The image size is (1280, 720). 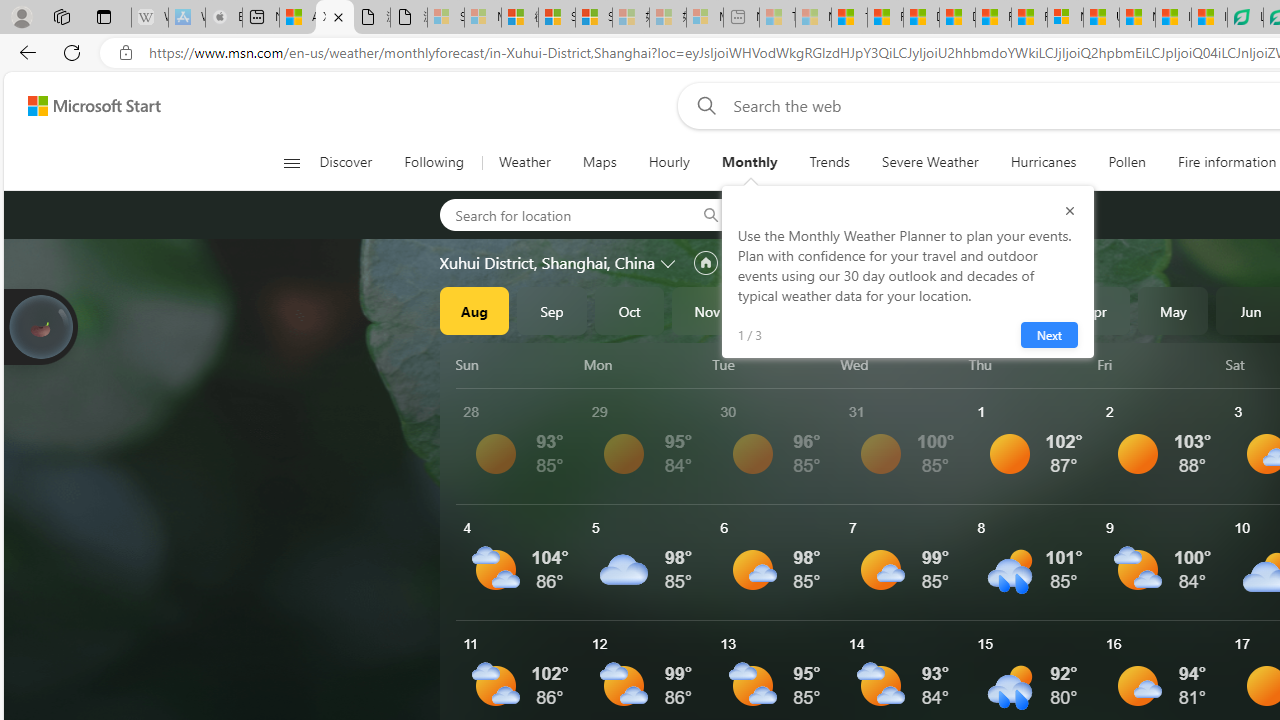 I want to click on Thu, so click(x=1028, y=364).